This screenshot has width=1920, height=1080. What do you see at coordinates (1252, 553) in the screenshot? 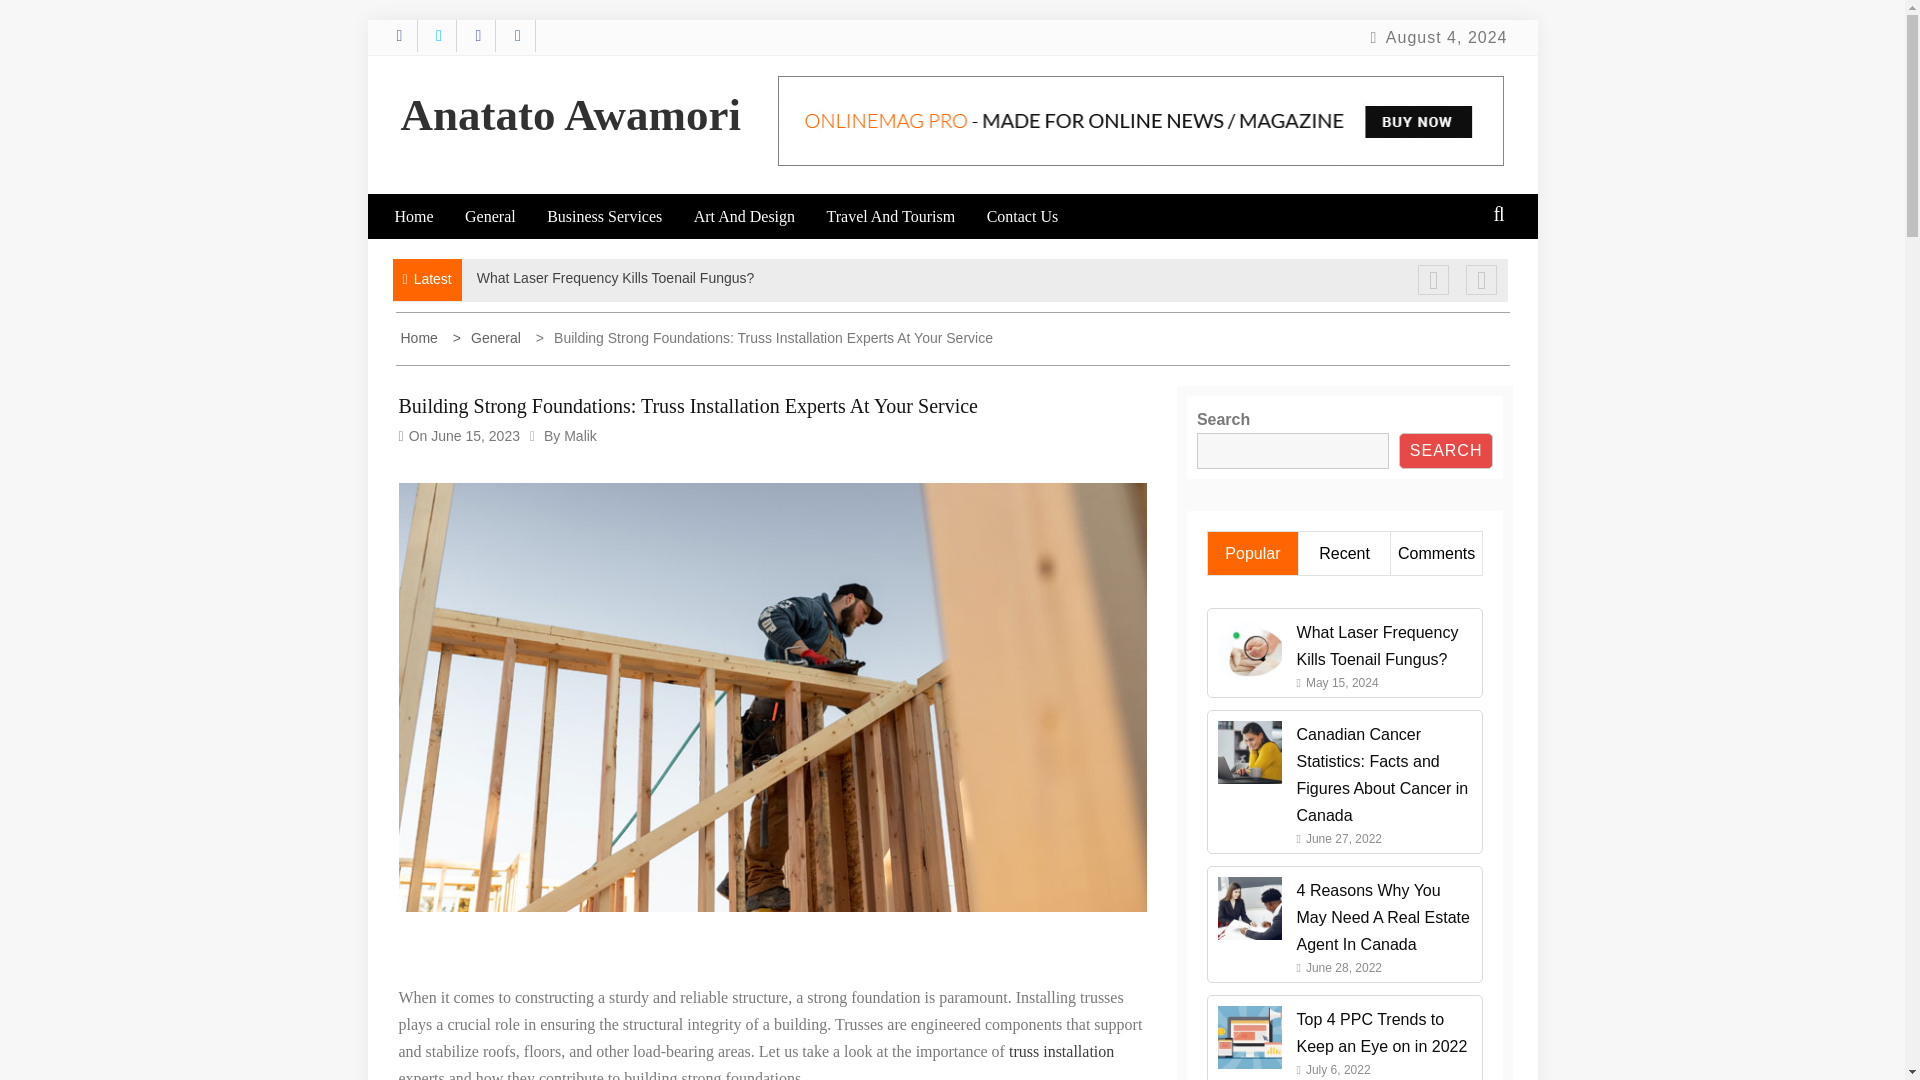
I see `Popular` at bounding box center [1252, 553].